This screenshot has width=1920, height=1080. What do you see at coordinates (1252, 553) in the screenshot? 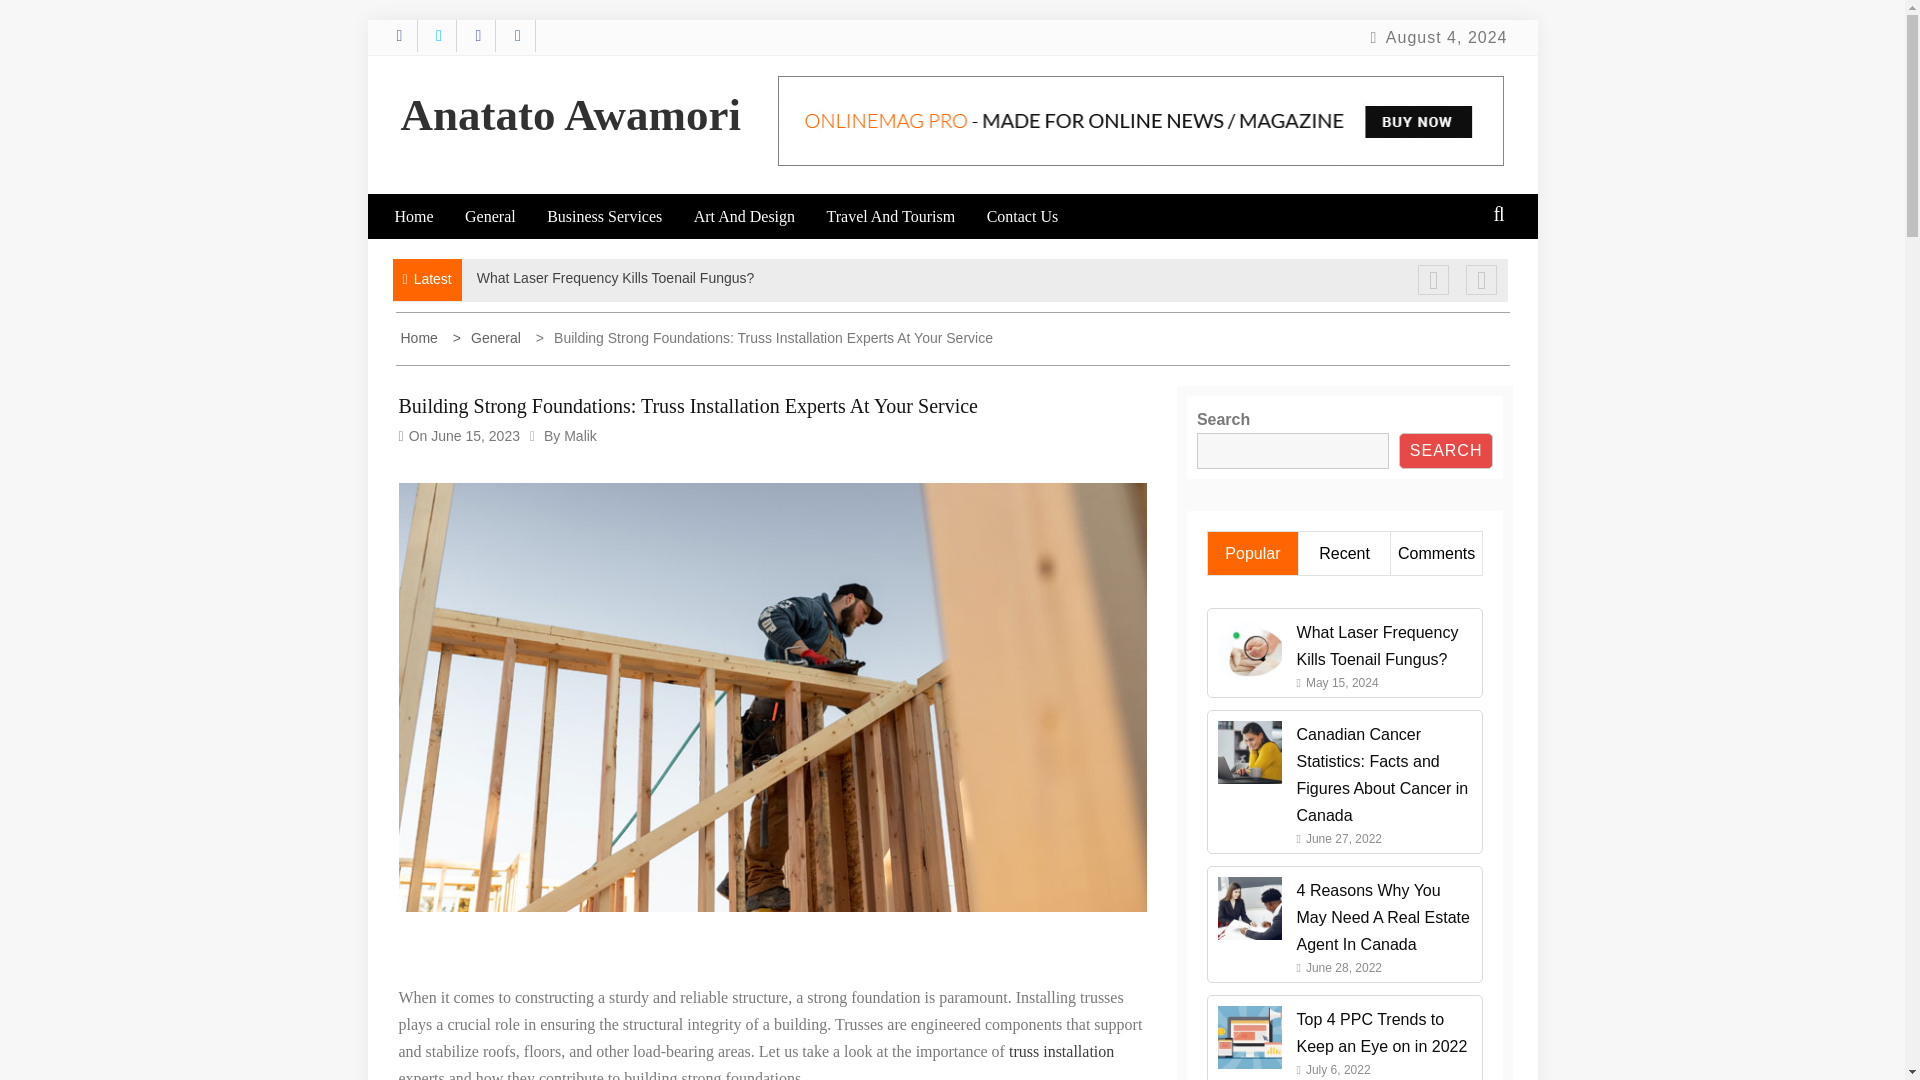
I see `Popular` at bounding box center [1252, 553].